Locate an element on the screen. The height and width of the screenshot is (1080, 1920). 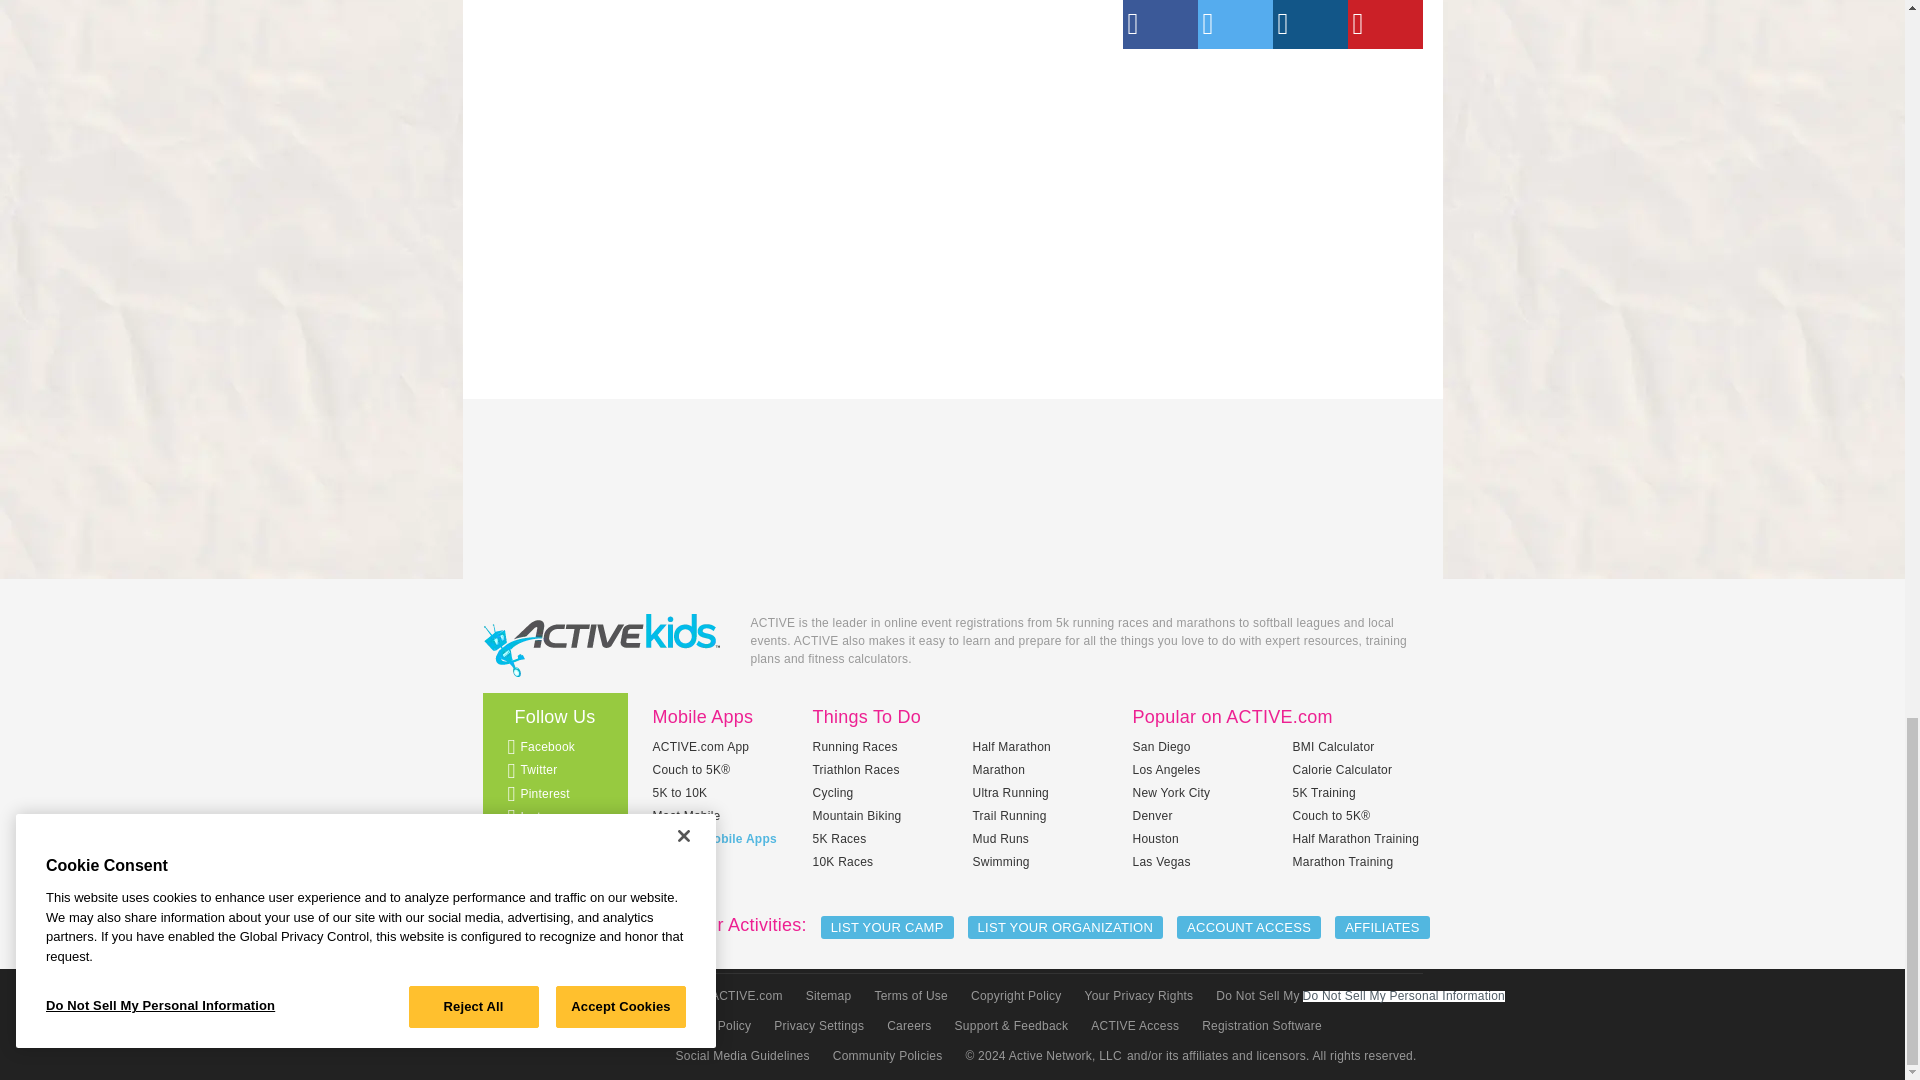
3rd party ad content is located at coordinates (1272, 214).